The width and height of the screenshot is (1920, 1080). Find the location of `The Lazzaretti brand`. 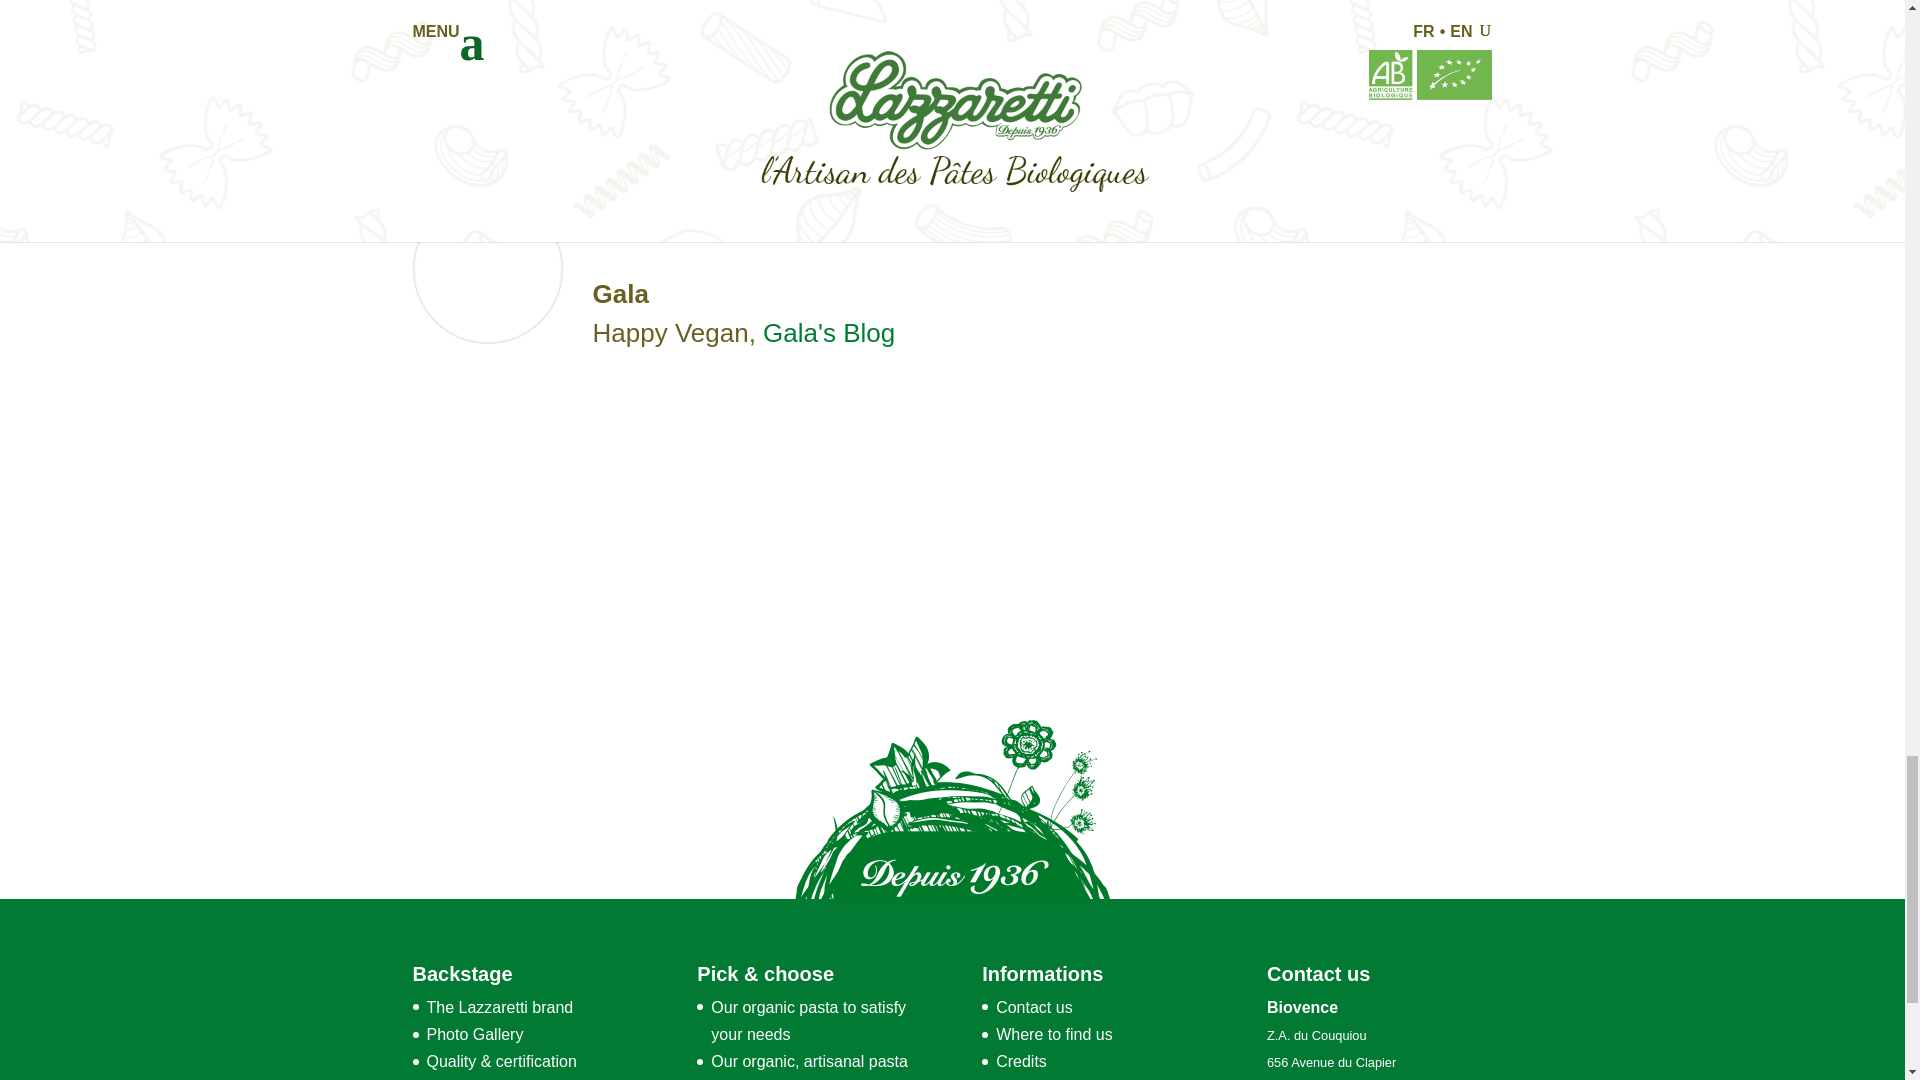

The Lazzaretti brand is located at coordinates (499, 1008).